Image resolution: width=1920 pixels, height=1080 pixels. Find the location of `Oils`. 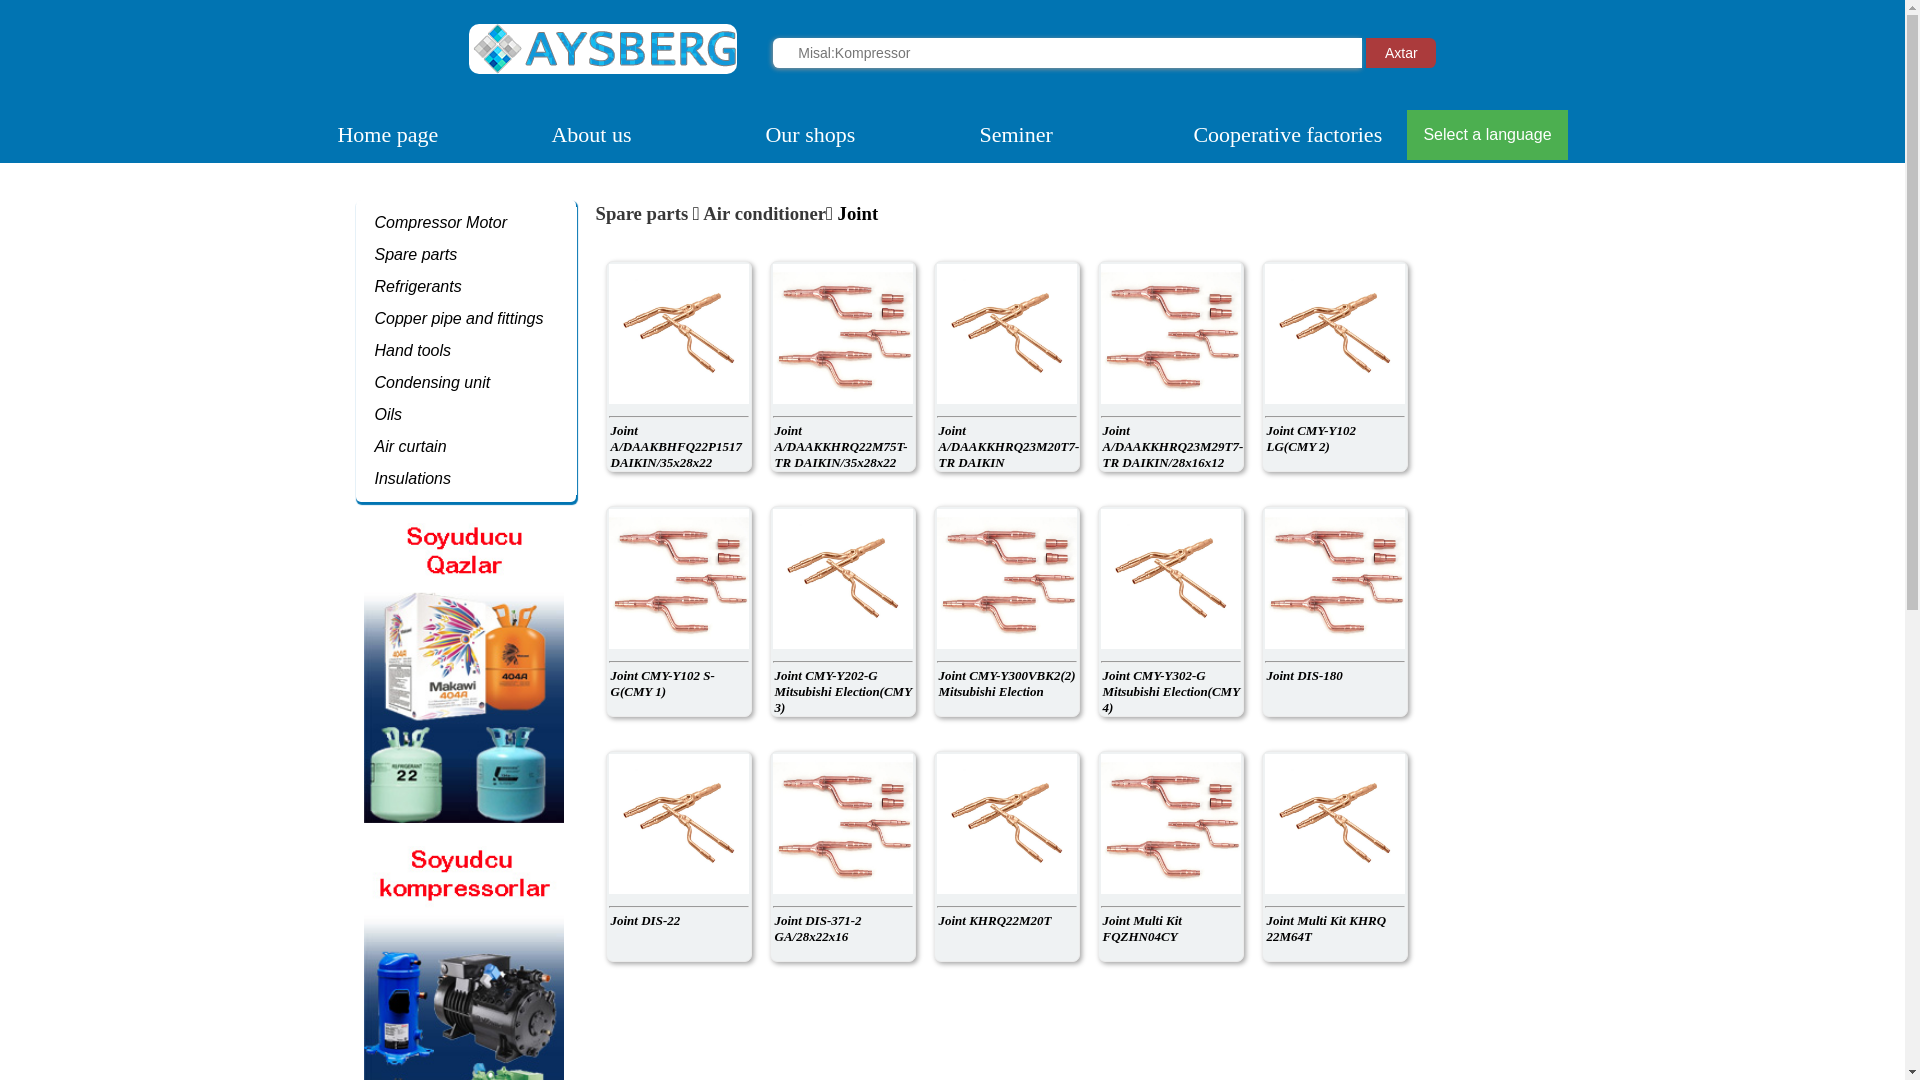

Oils is located at coordinates (389, 414).